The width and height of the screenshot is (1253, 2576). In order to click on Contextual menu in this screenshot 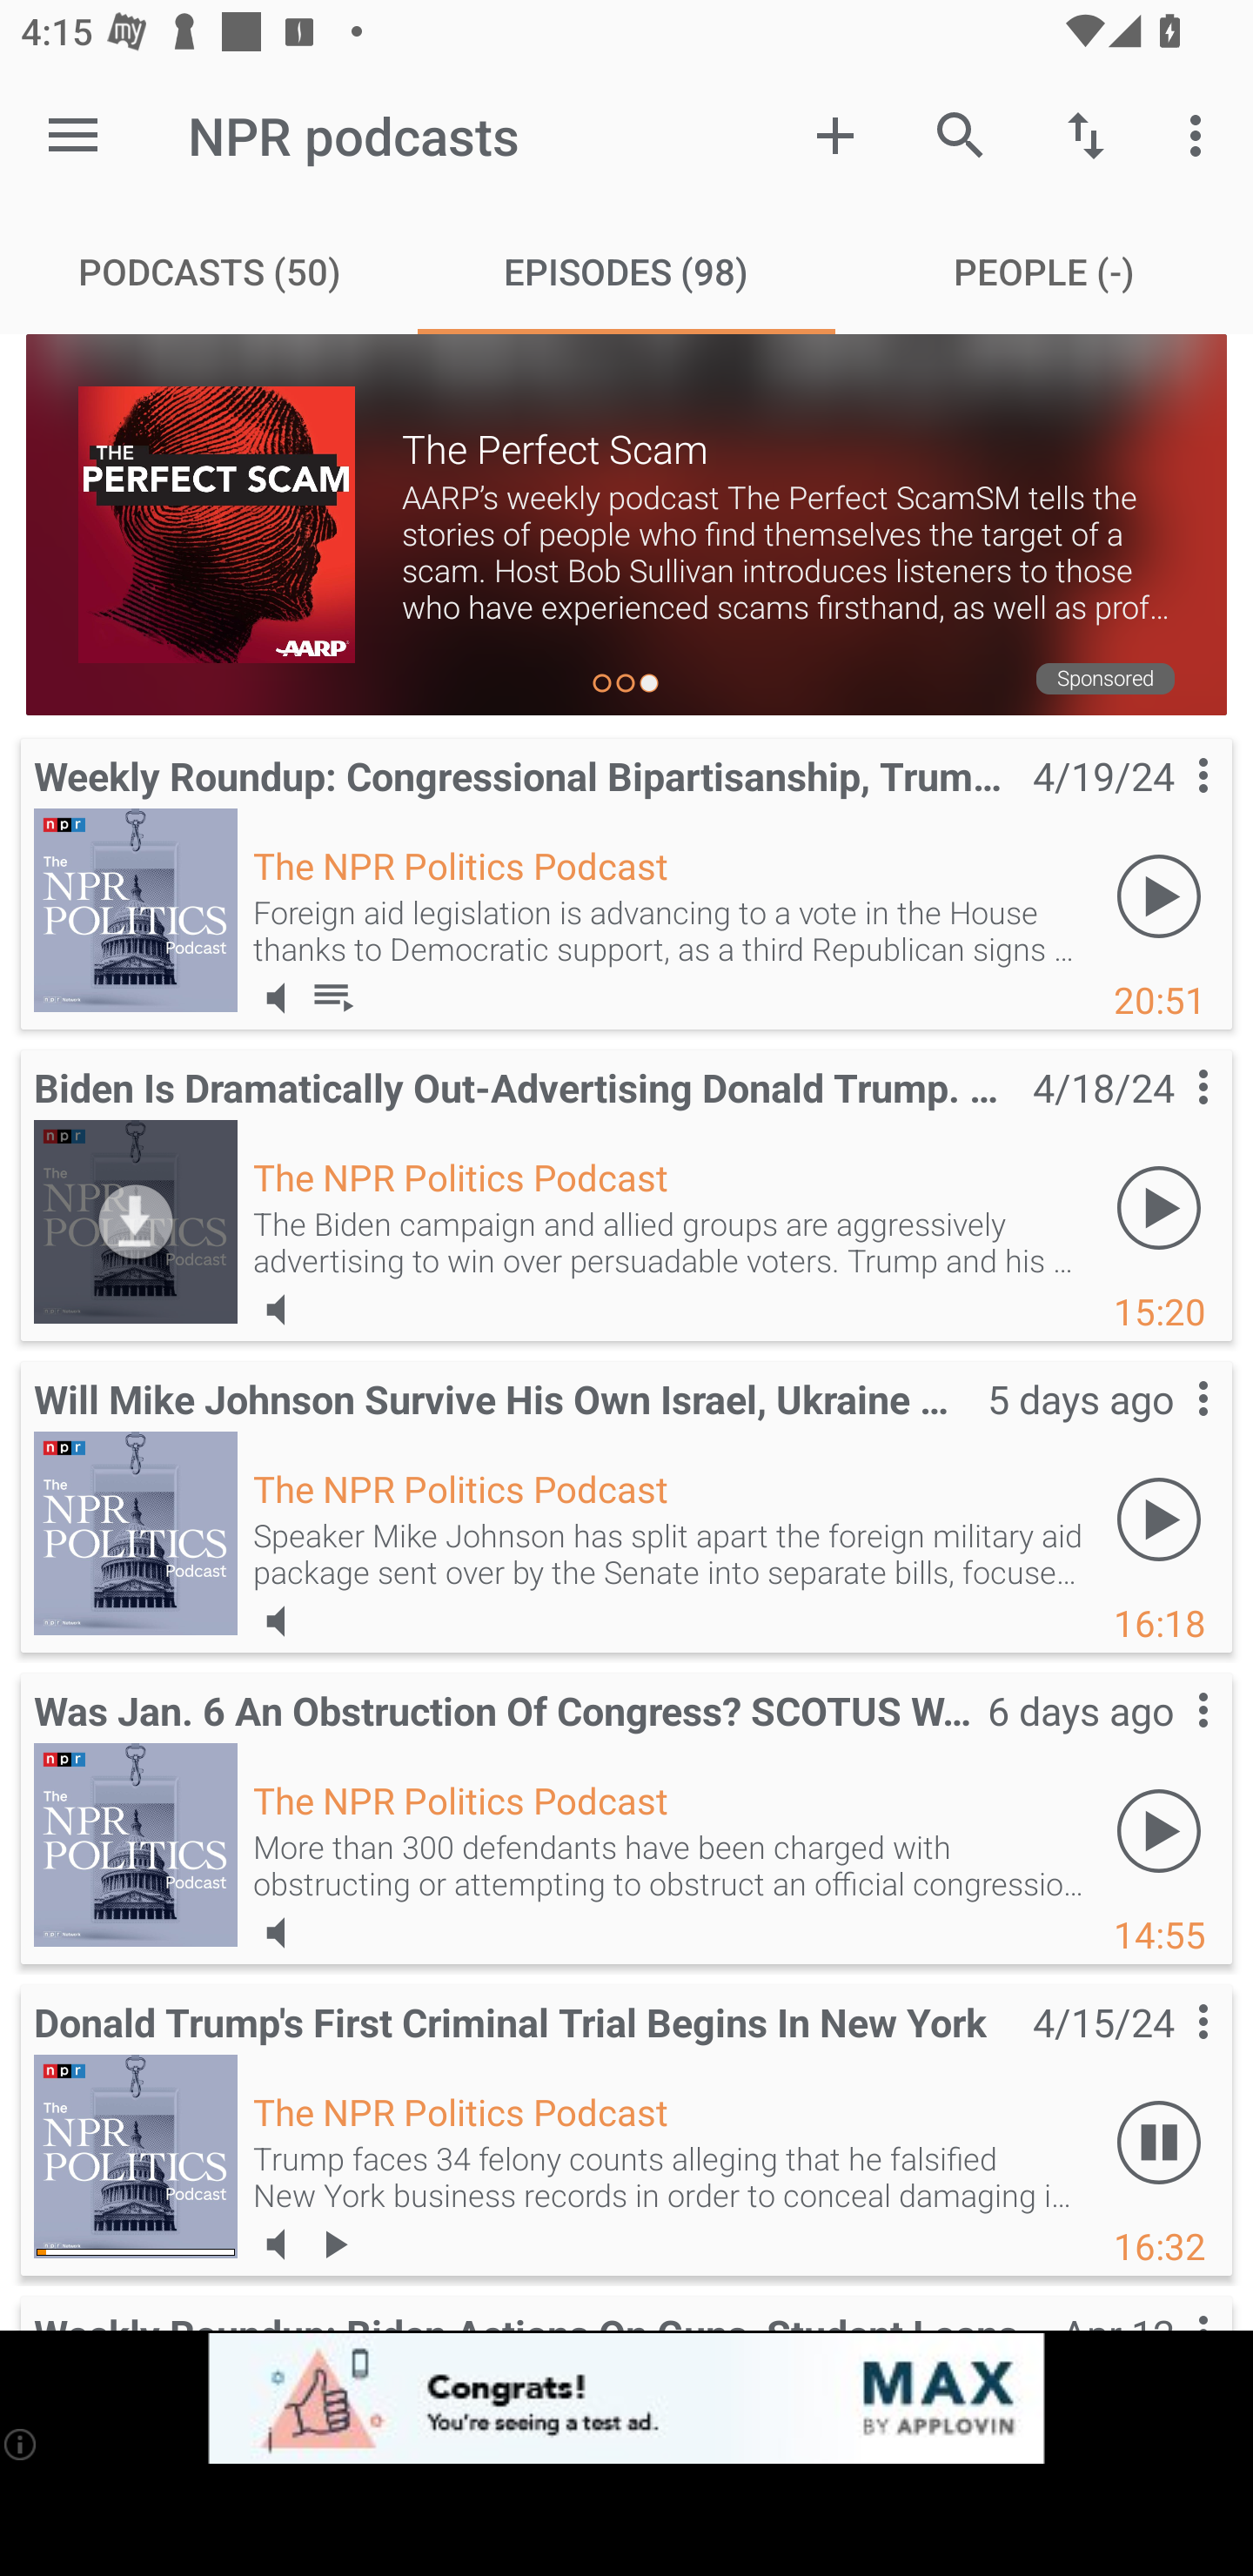, I will do `click(1169, 1427)`.